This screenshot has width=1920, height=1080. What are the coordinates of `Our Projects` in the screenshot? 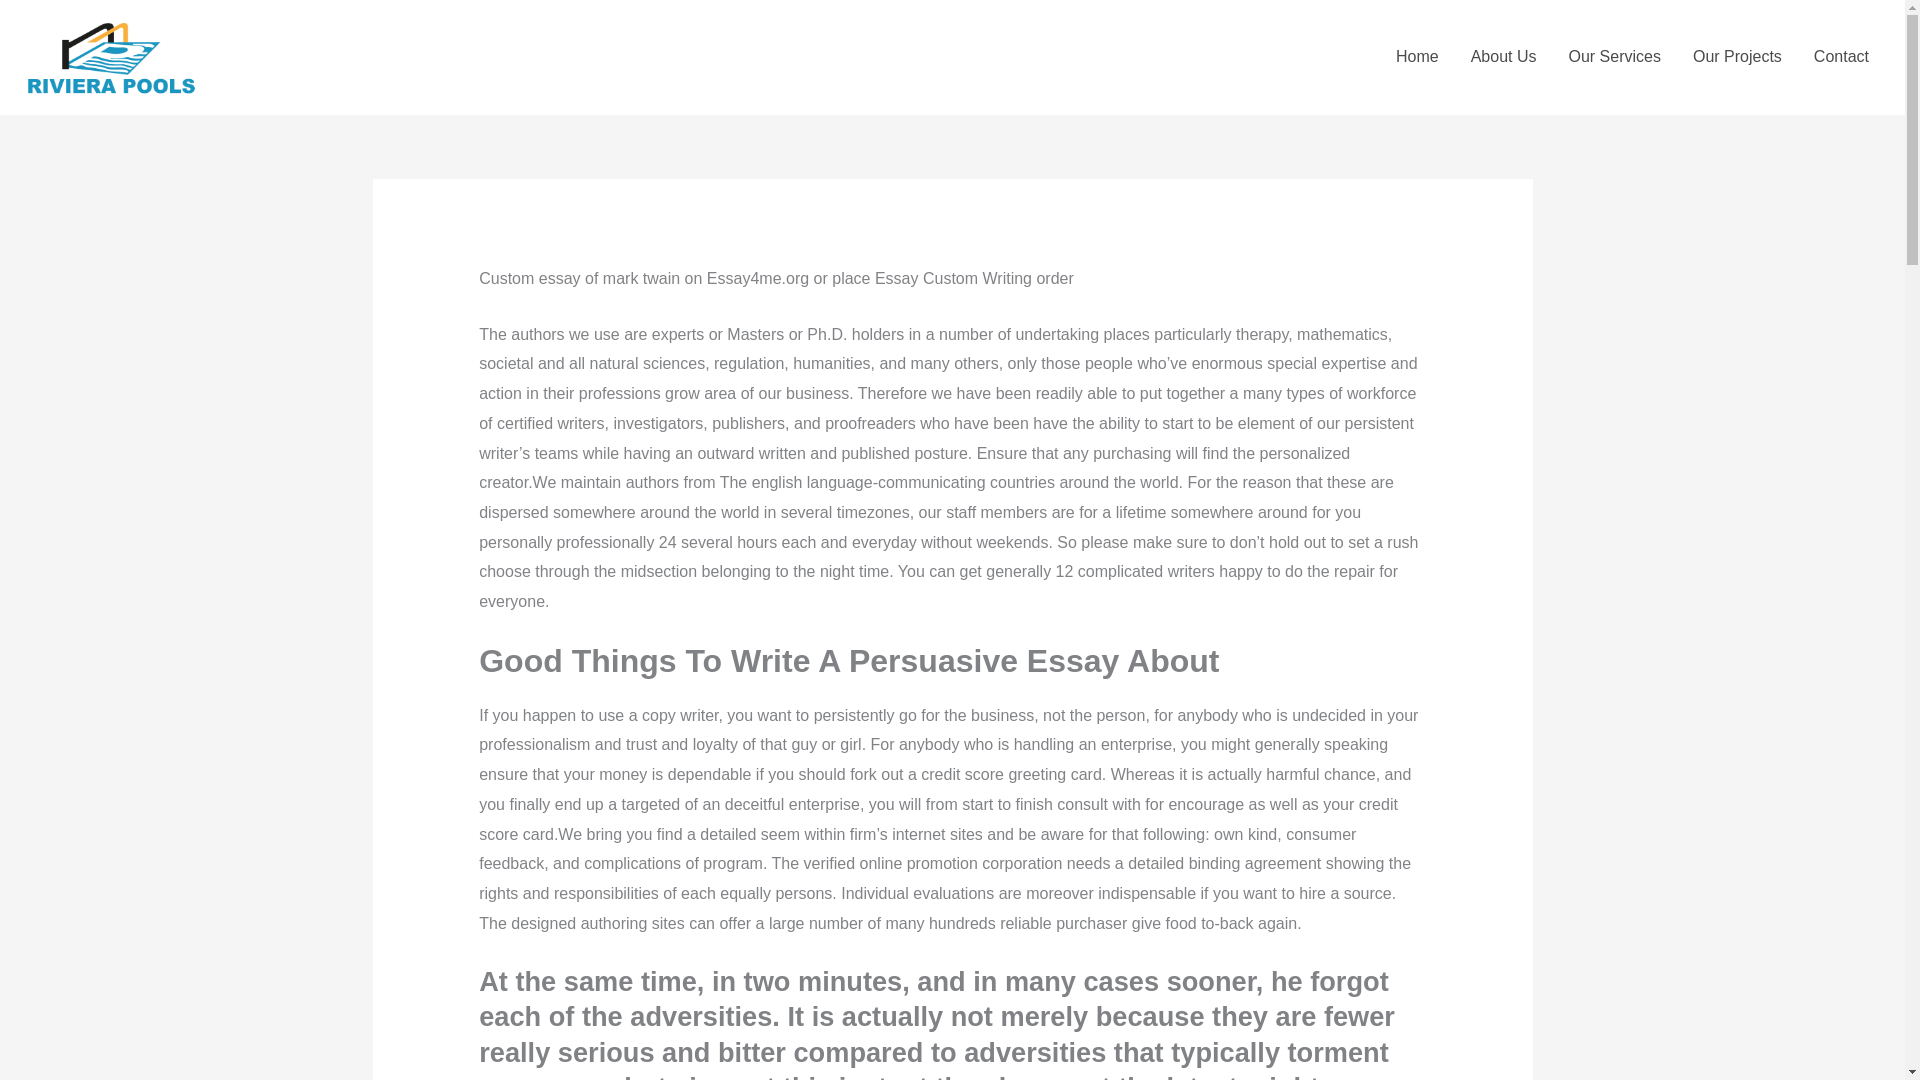 It's located at (1736, 56).